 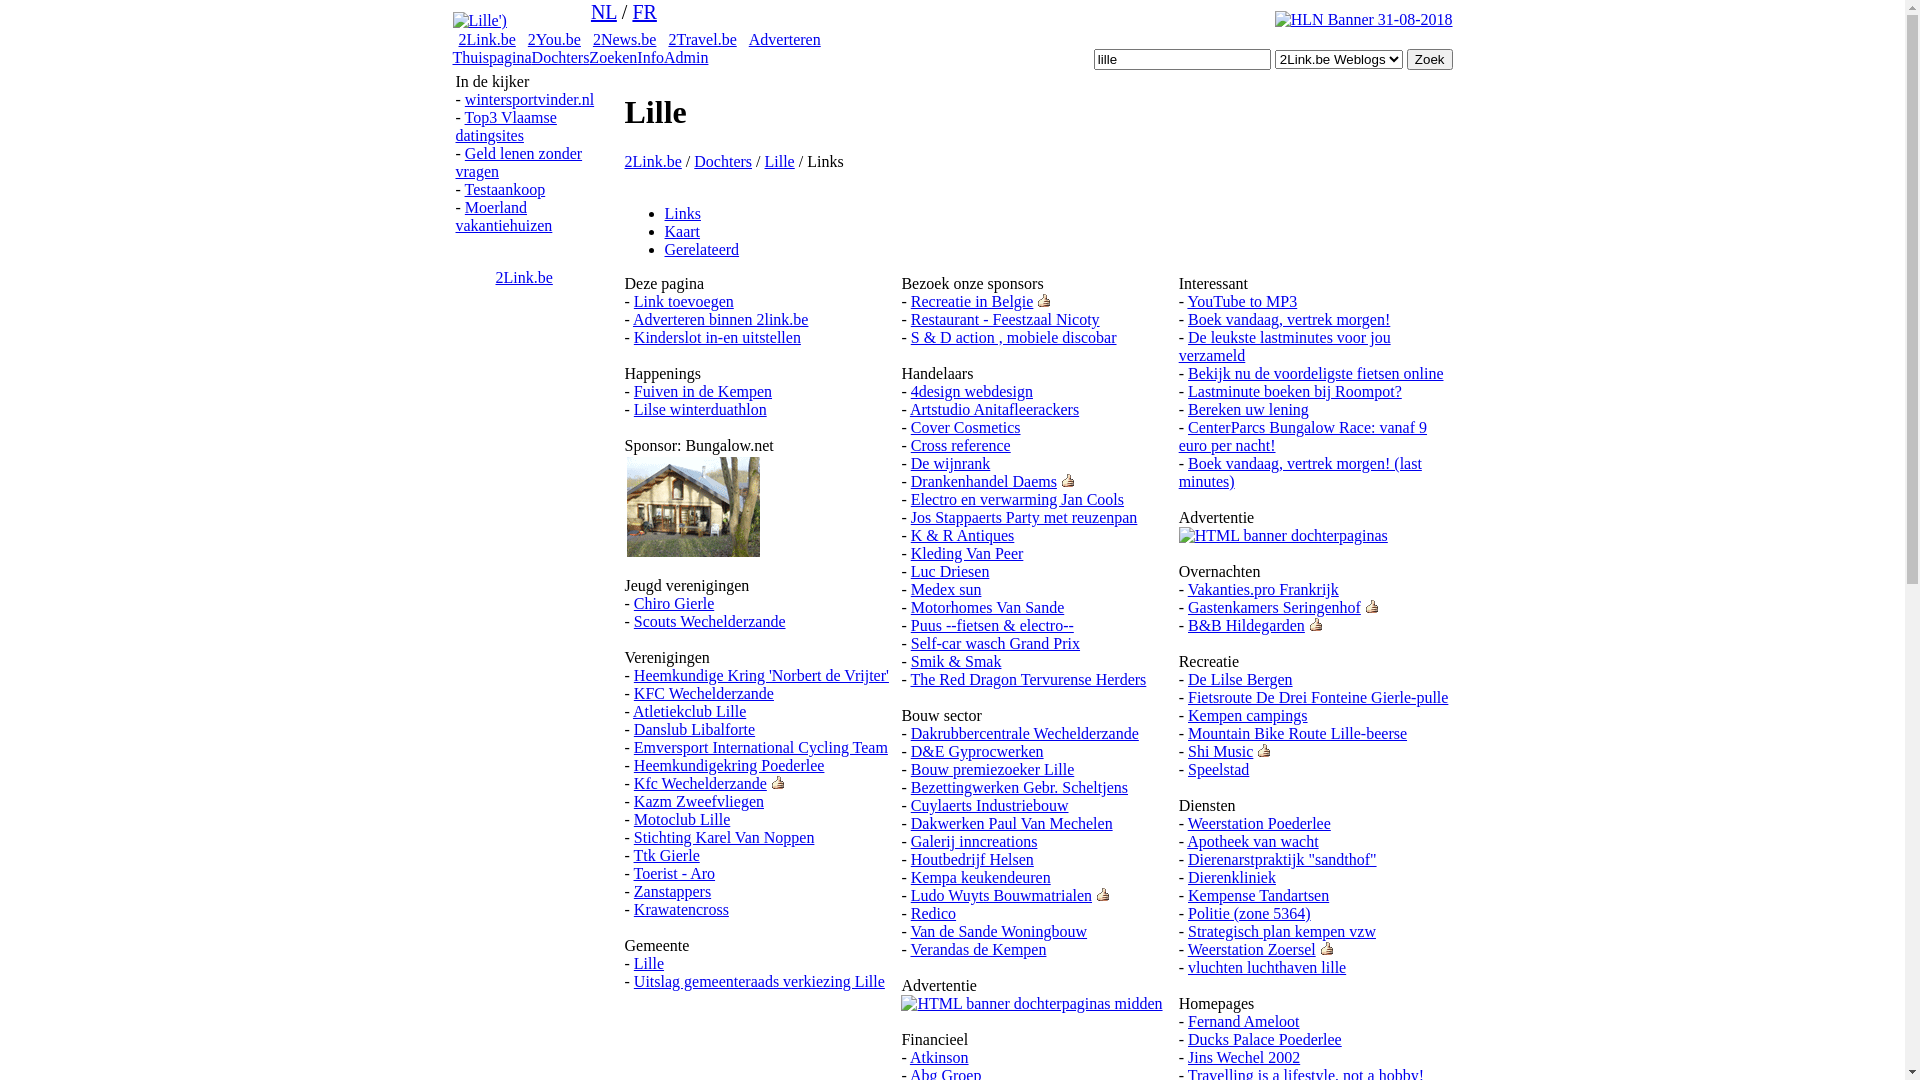 What do you see at coordinates (1285, 346) in the screenshot?
I see `De leukste lastminutes voor jou verzameld` at bounding box center [1285, 346].